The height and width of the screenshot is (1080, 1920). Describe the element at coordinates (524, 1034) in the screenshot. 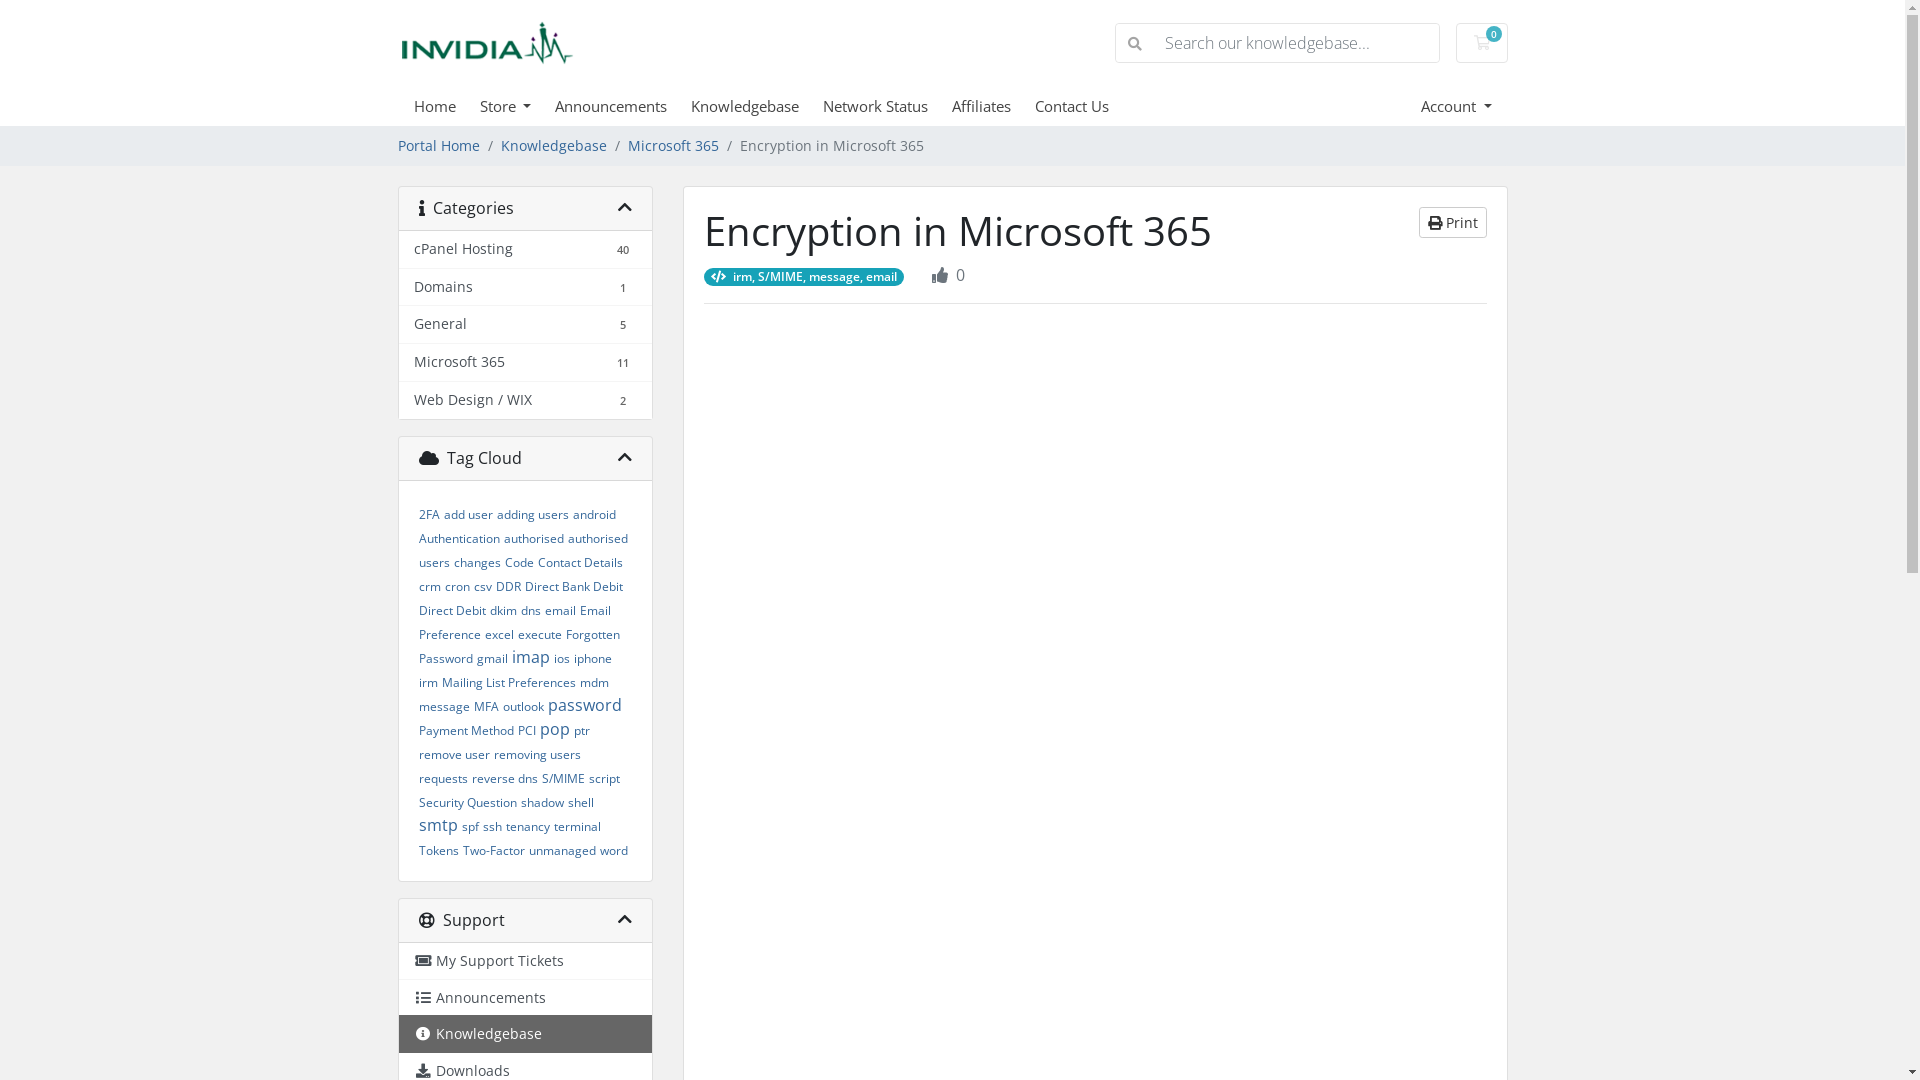

I see `Knowledgebase` at that location.